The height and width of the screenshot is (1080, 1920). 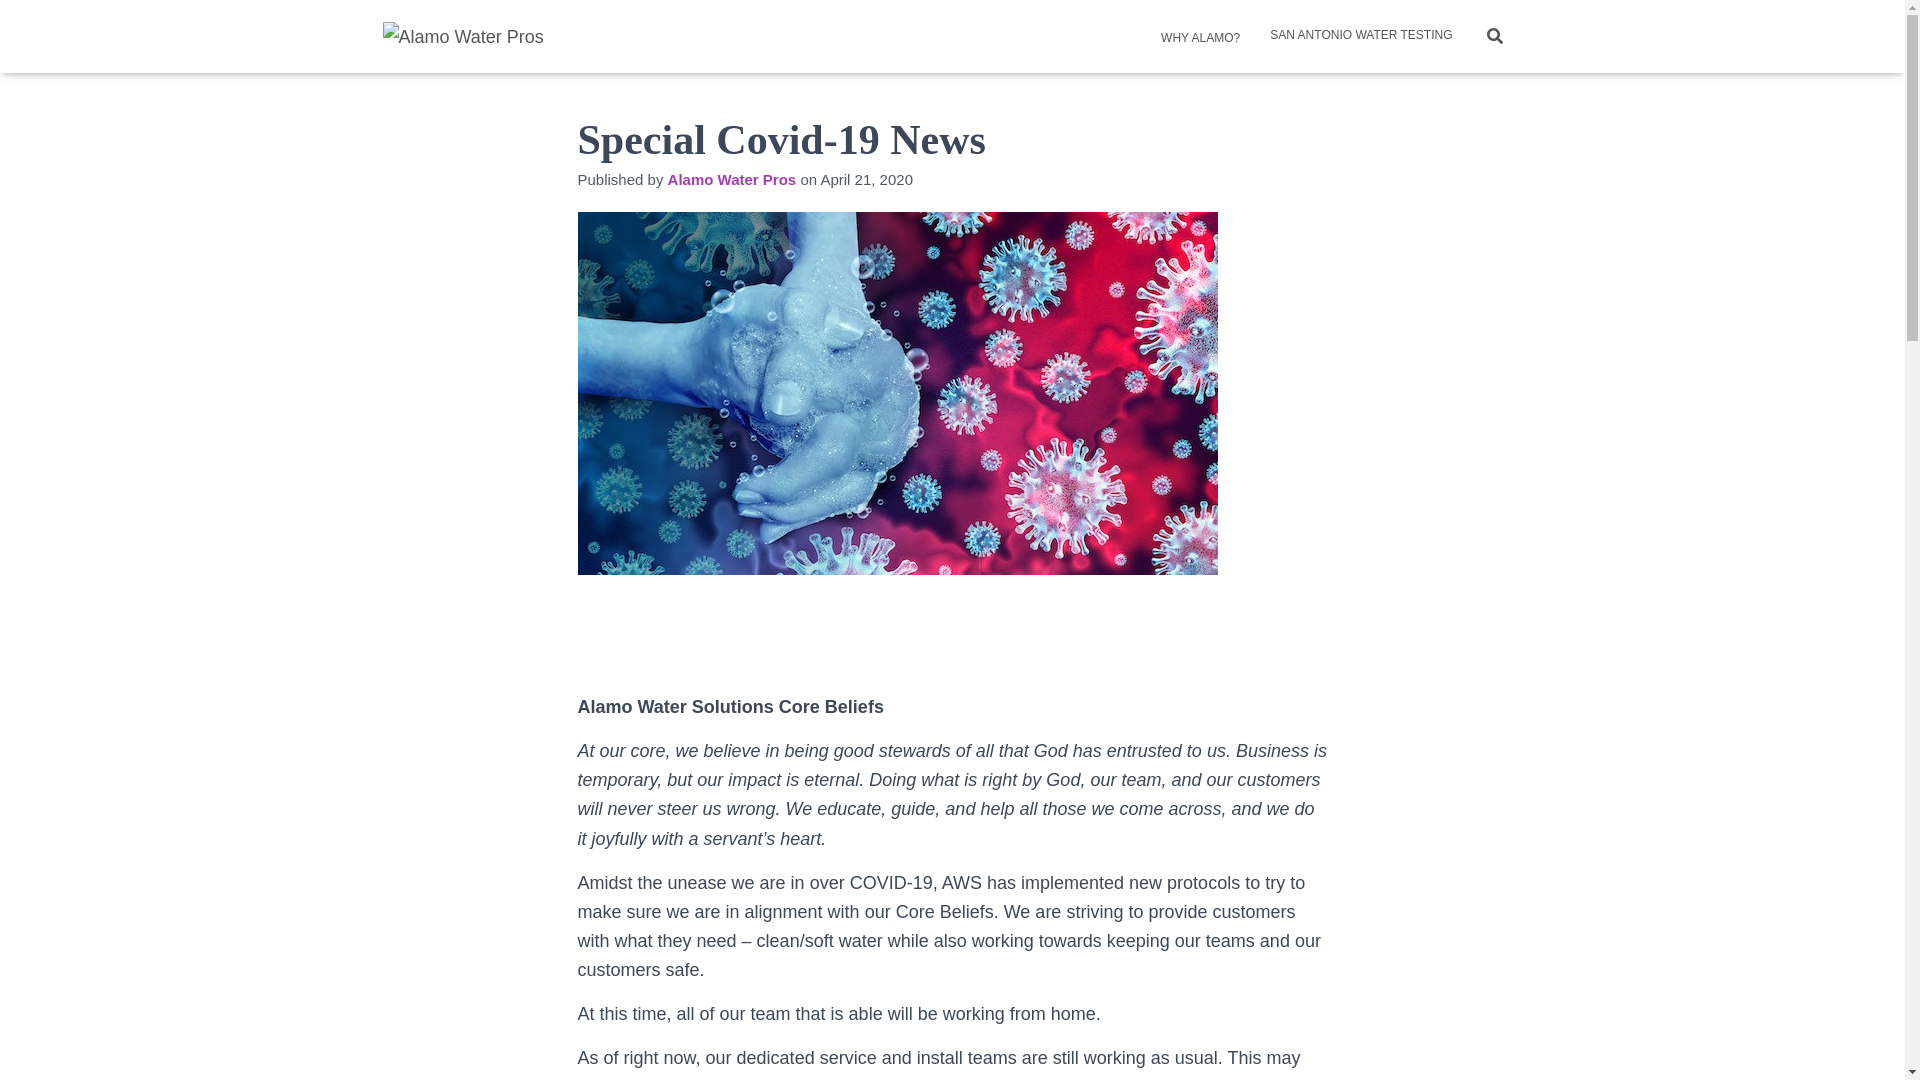 I want to click on San Antonio Water Testing, so click(x=1360, y=34).